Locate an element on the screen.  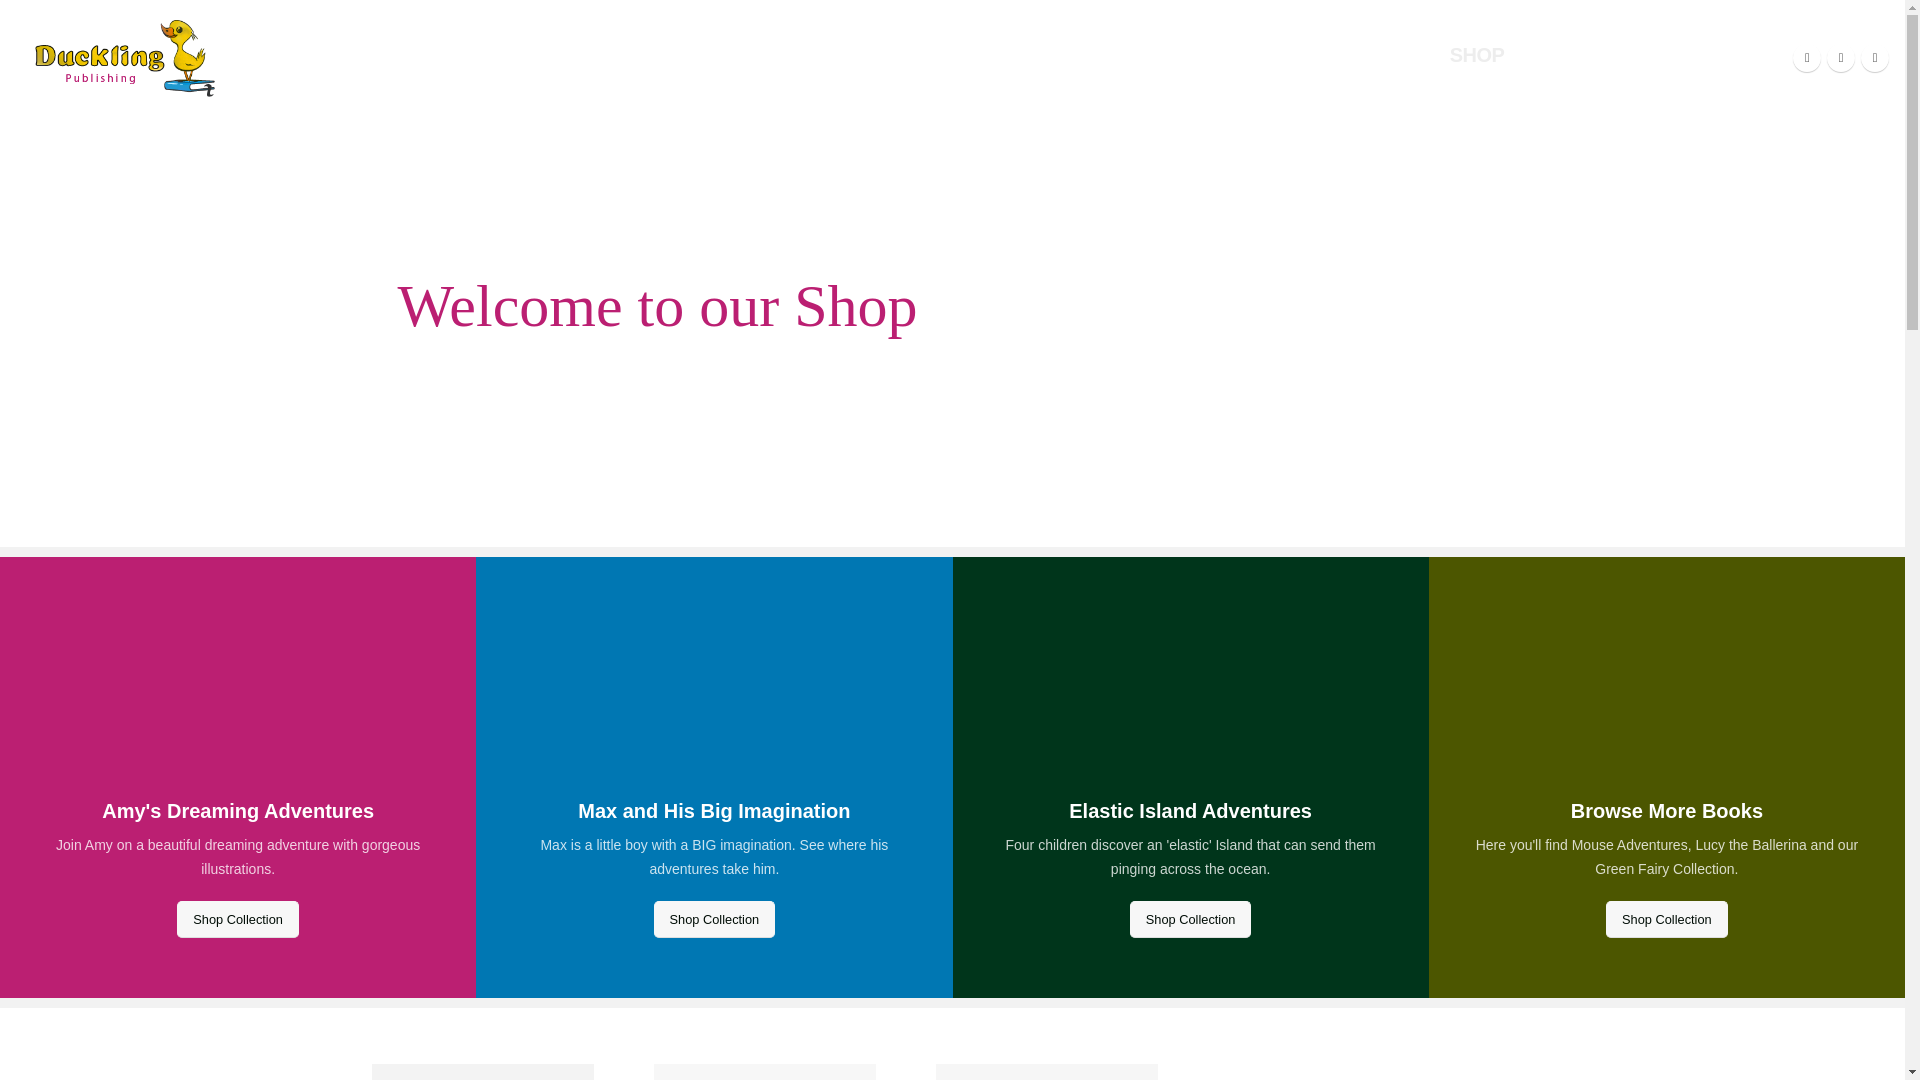
MEET OUR AUTHORS is located at coordinates (948, 56).